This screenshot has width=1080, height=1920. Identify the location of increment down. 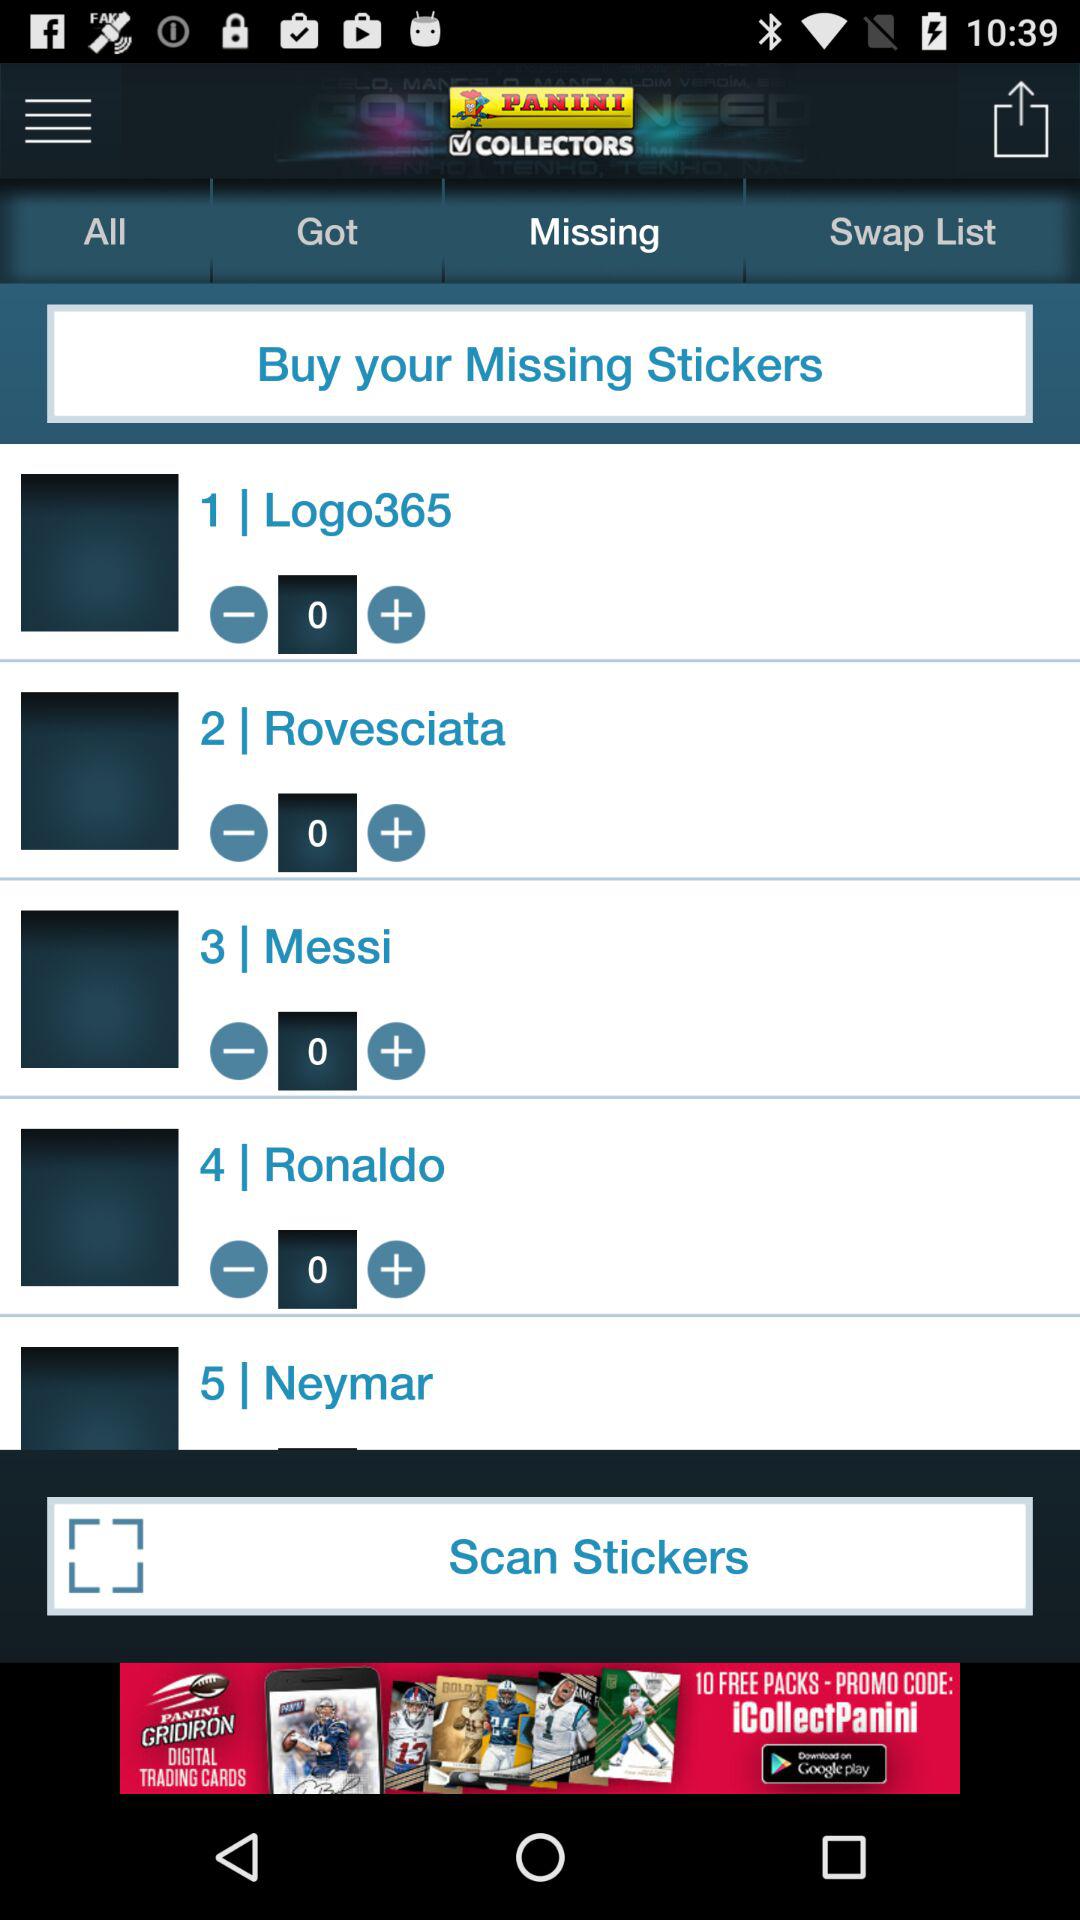
(238, 614).